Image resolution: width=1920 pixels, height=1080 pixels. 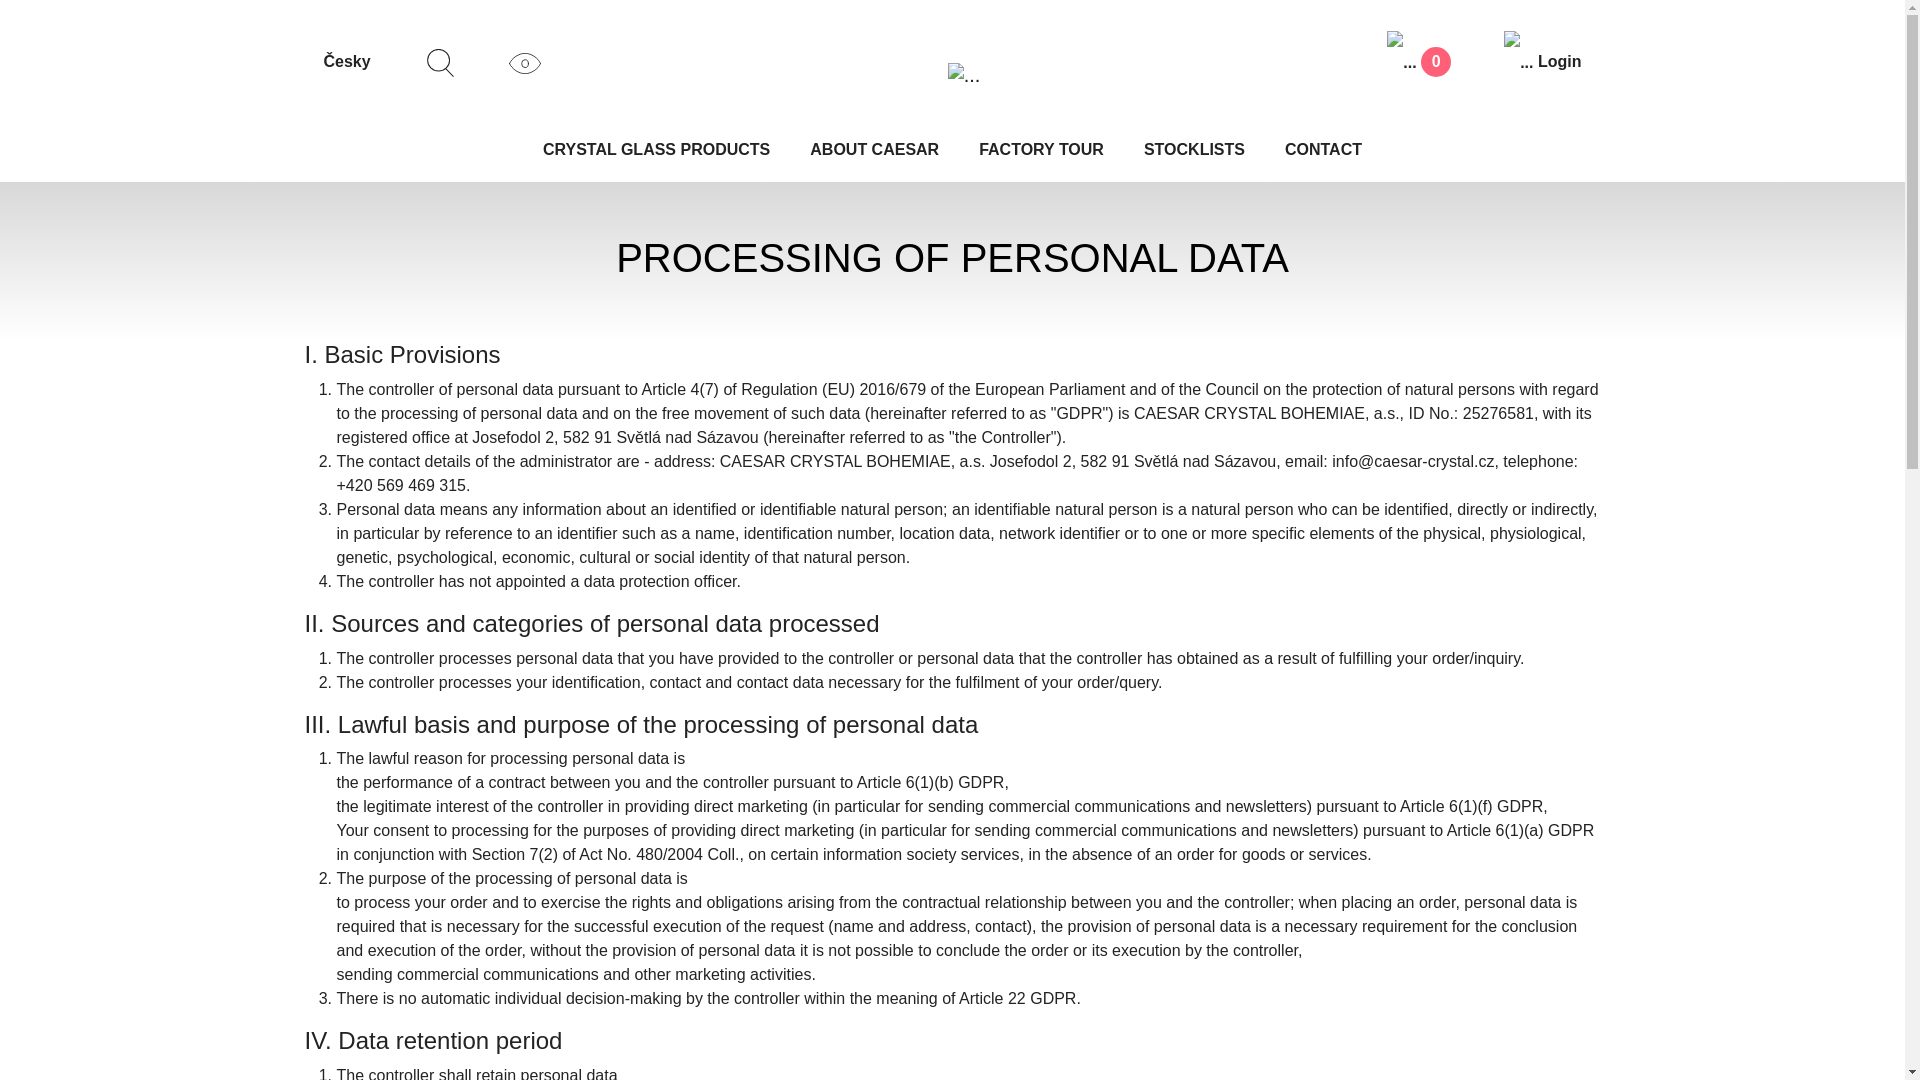 I want to click on ..., so click(x=524, y=62).